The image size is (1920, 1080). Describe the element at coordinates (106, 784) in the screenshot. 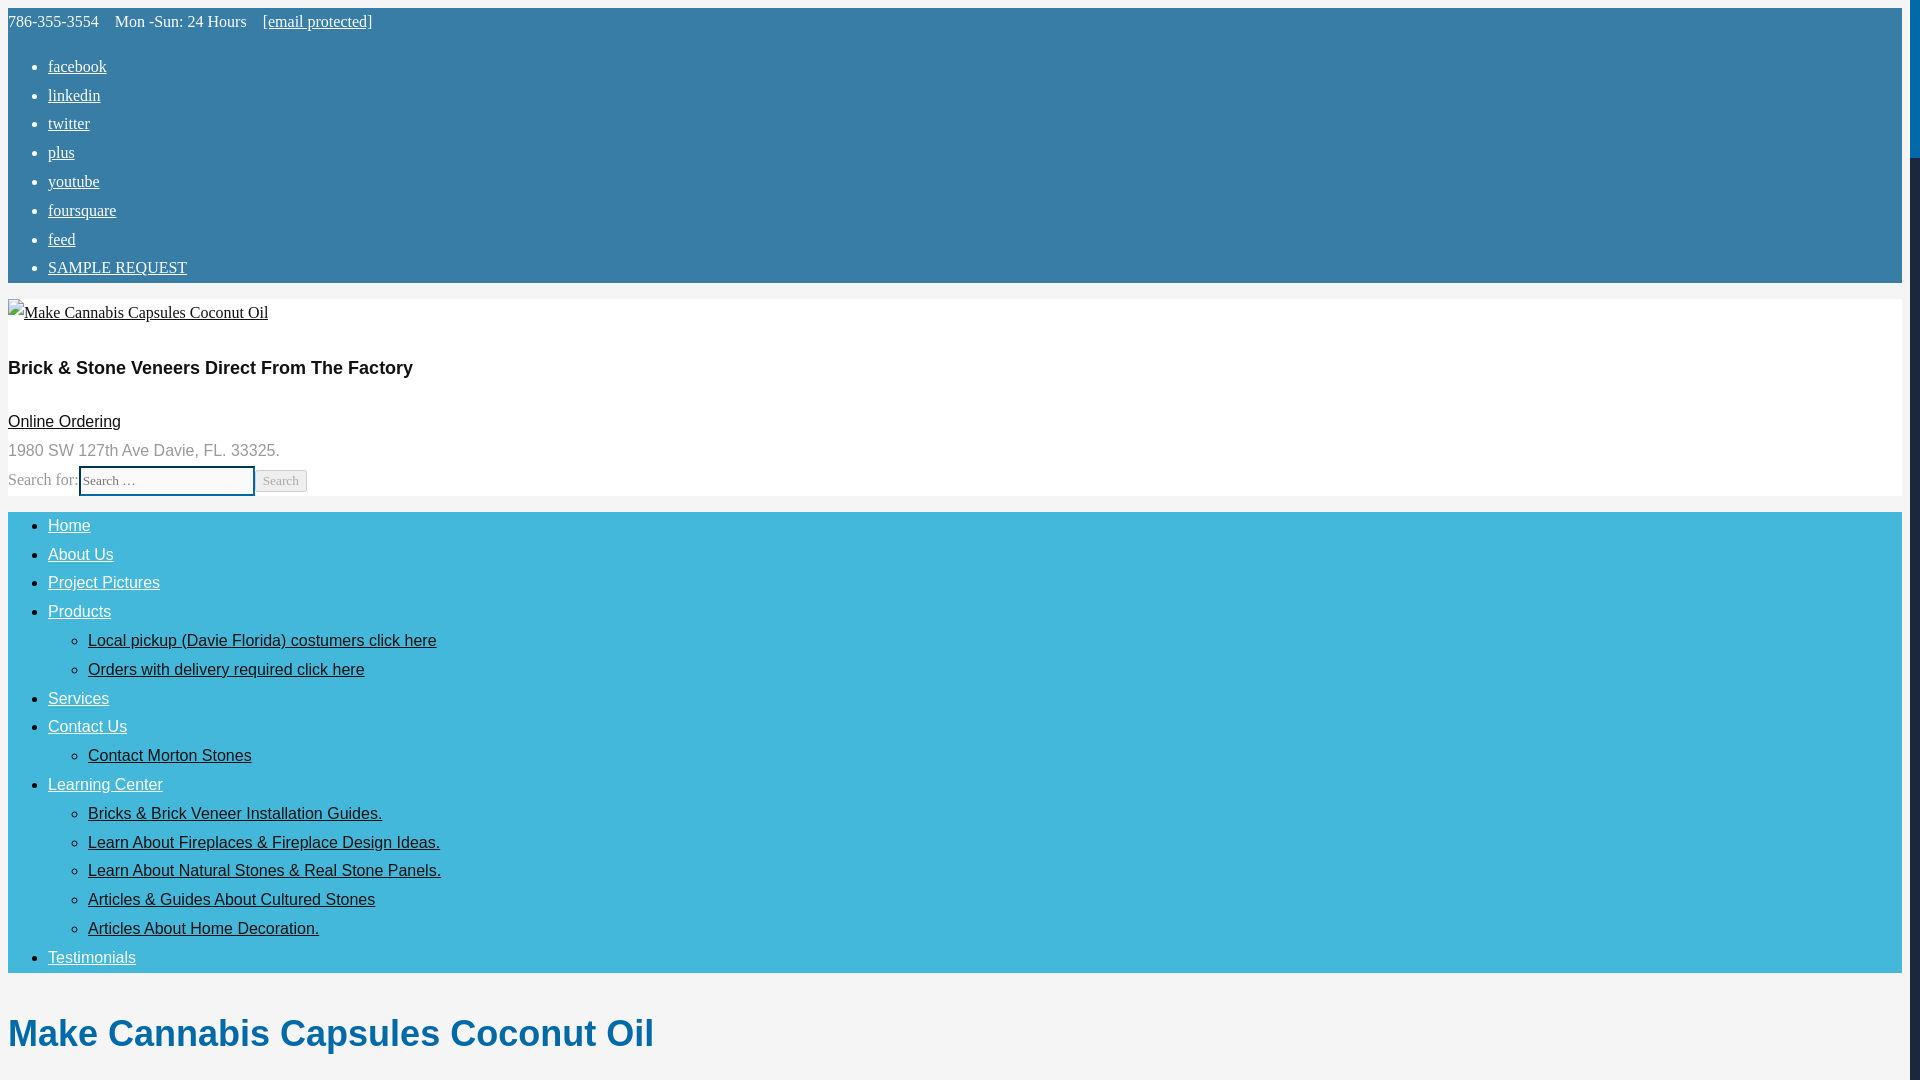

I see `Learning Center` at that location.